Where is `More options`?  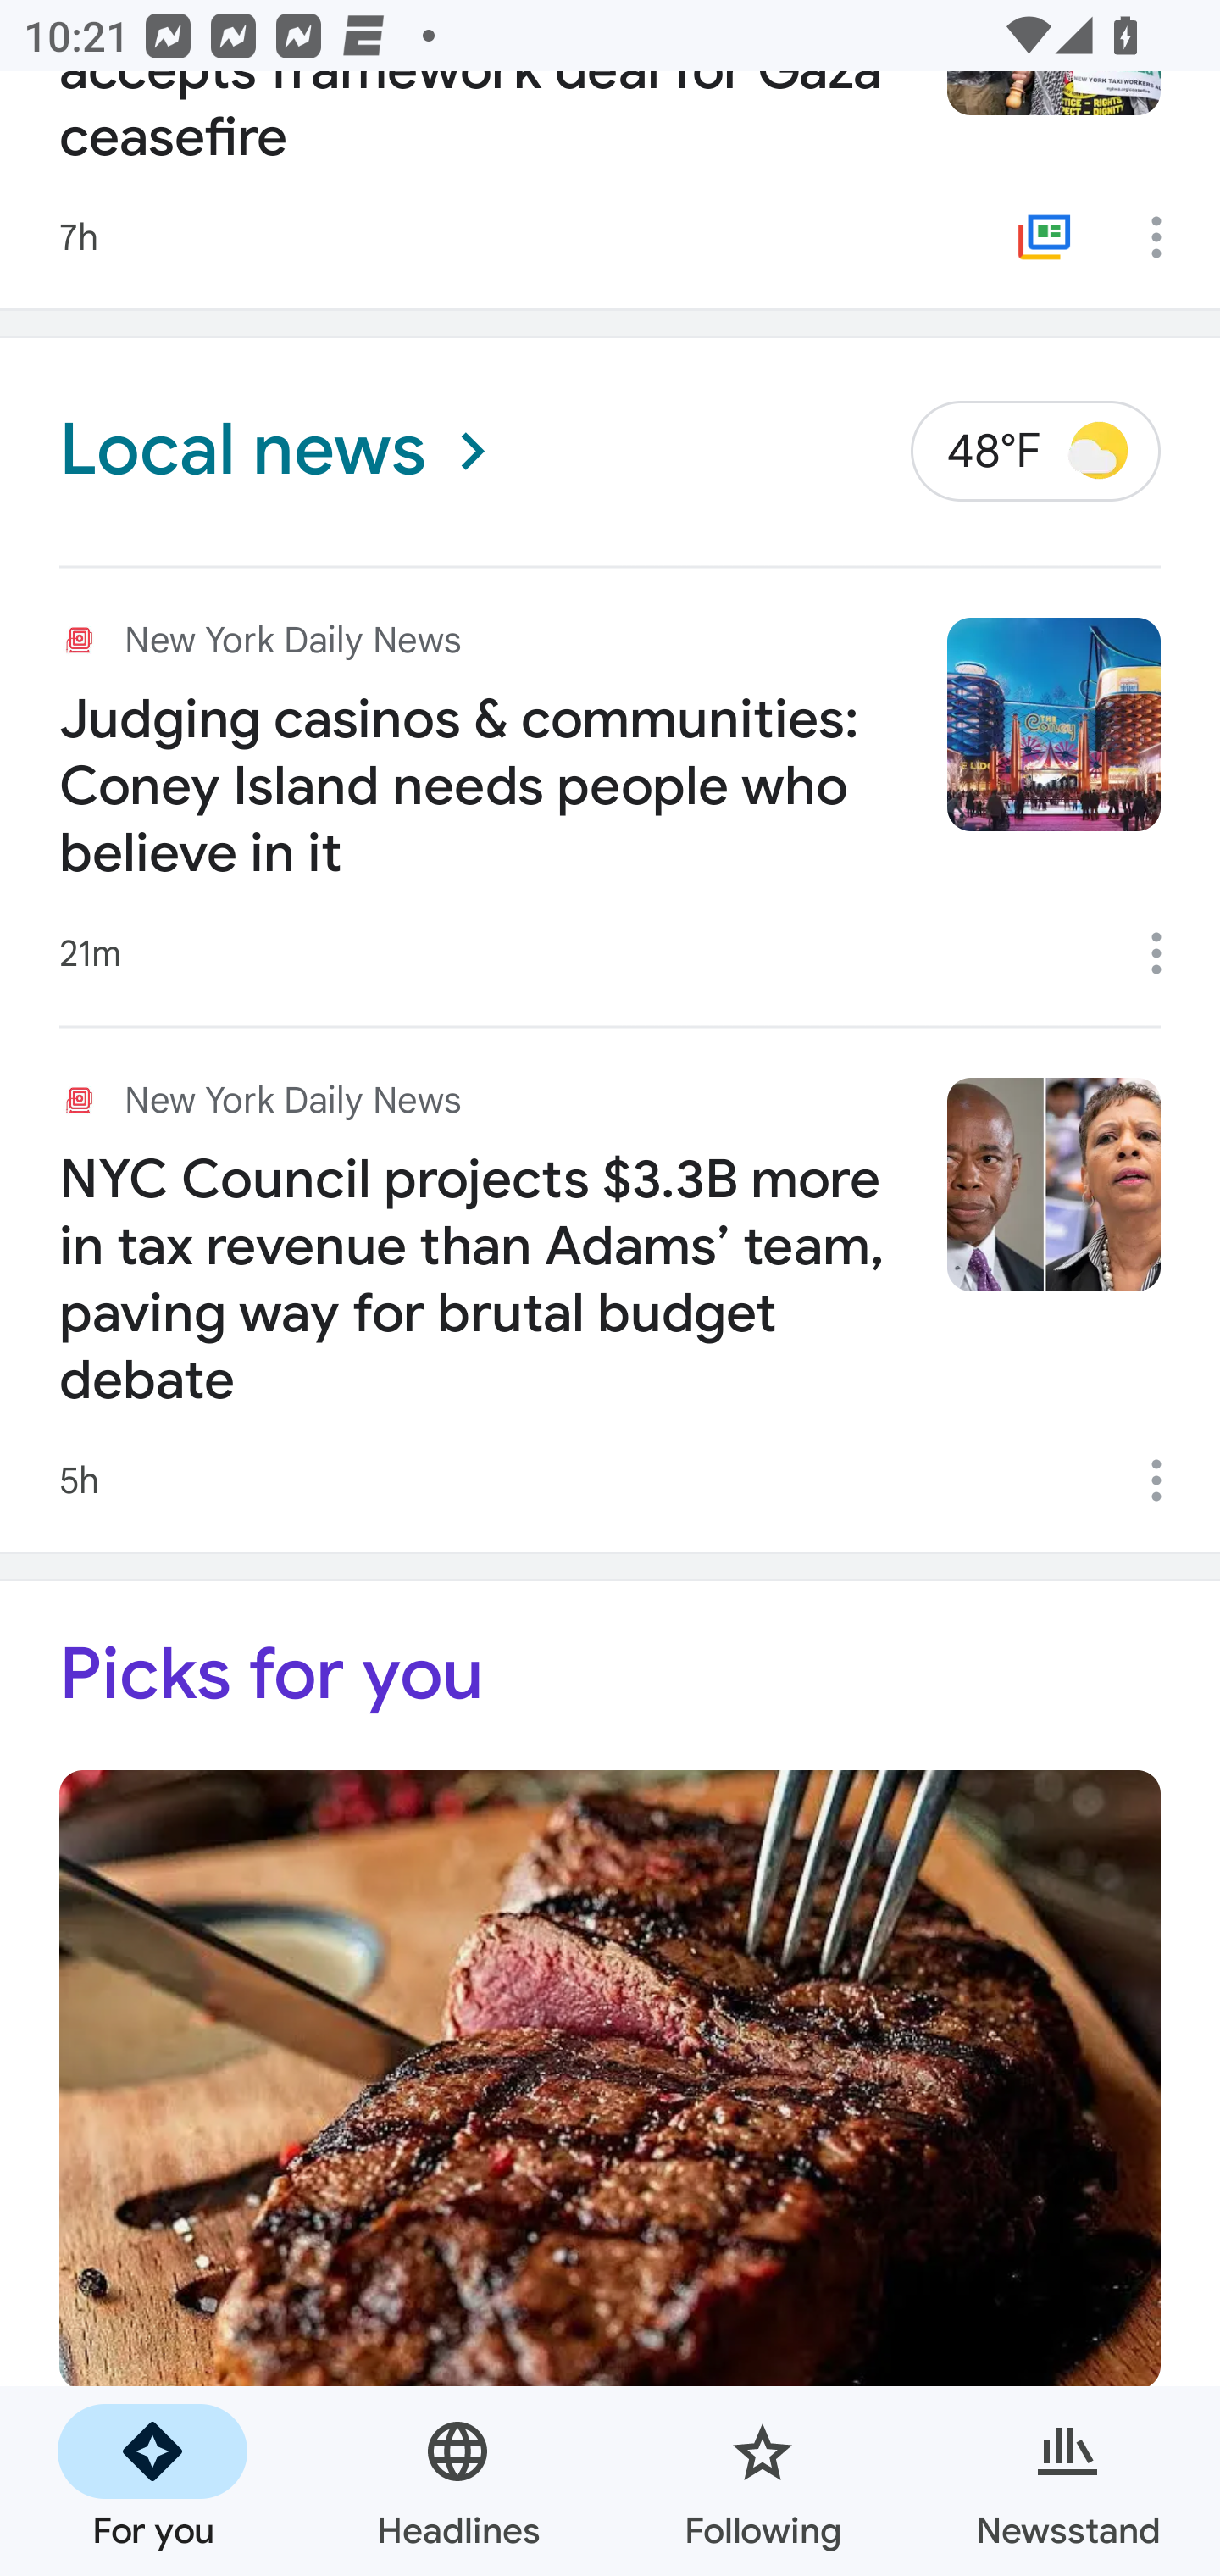 More options is located at coordinates (1167, 236).